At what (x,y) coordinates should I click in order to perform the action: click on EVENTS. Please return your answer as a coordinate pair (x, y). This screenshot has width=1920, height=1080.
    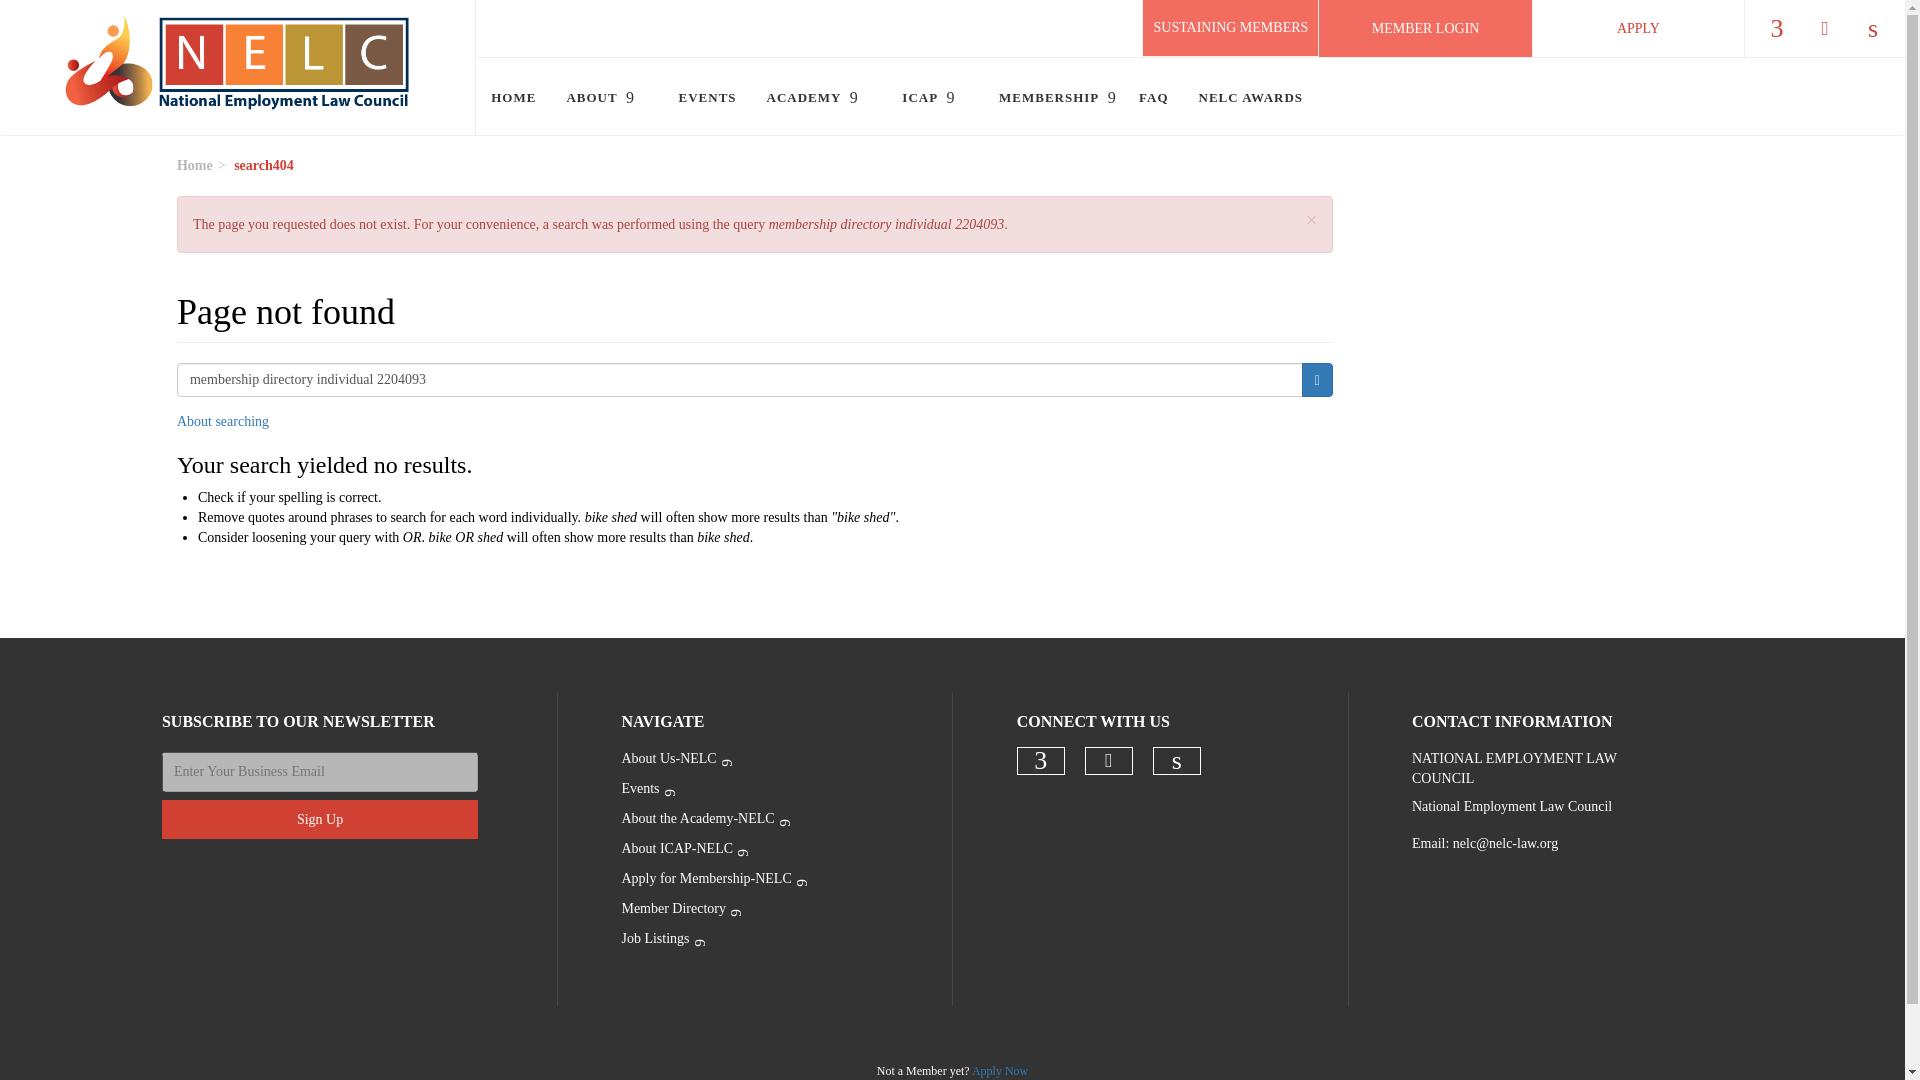
    Looking at the image, I should click on (708, 98).